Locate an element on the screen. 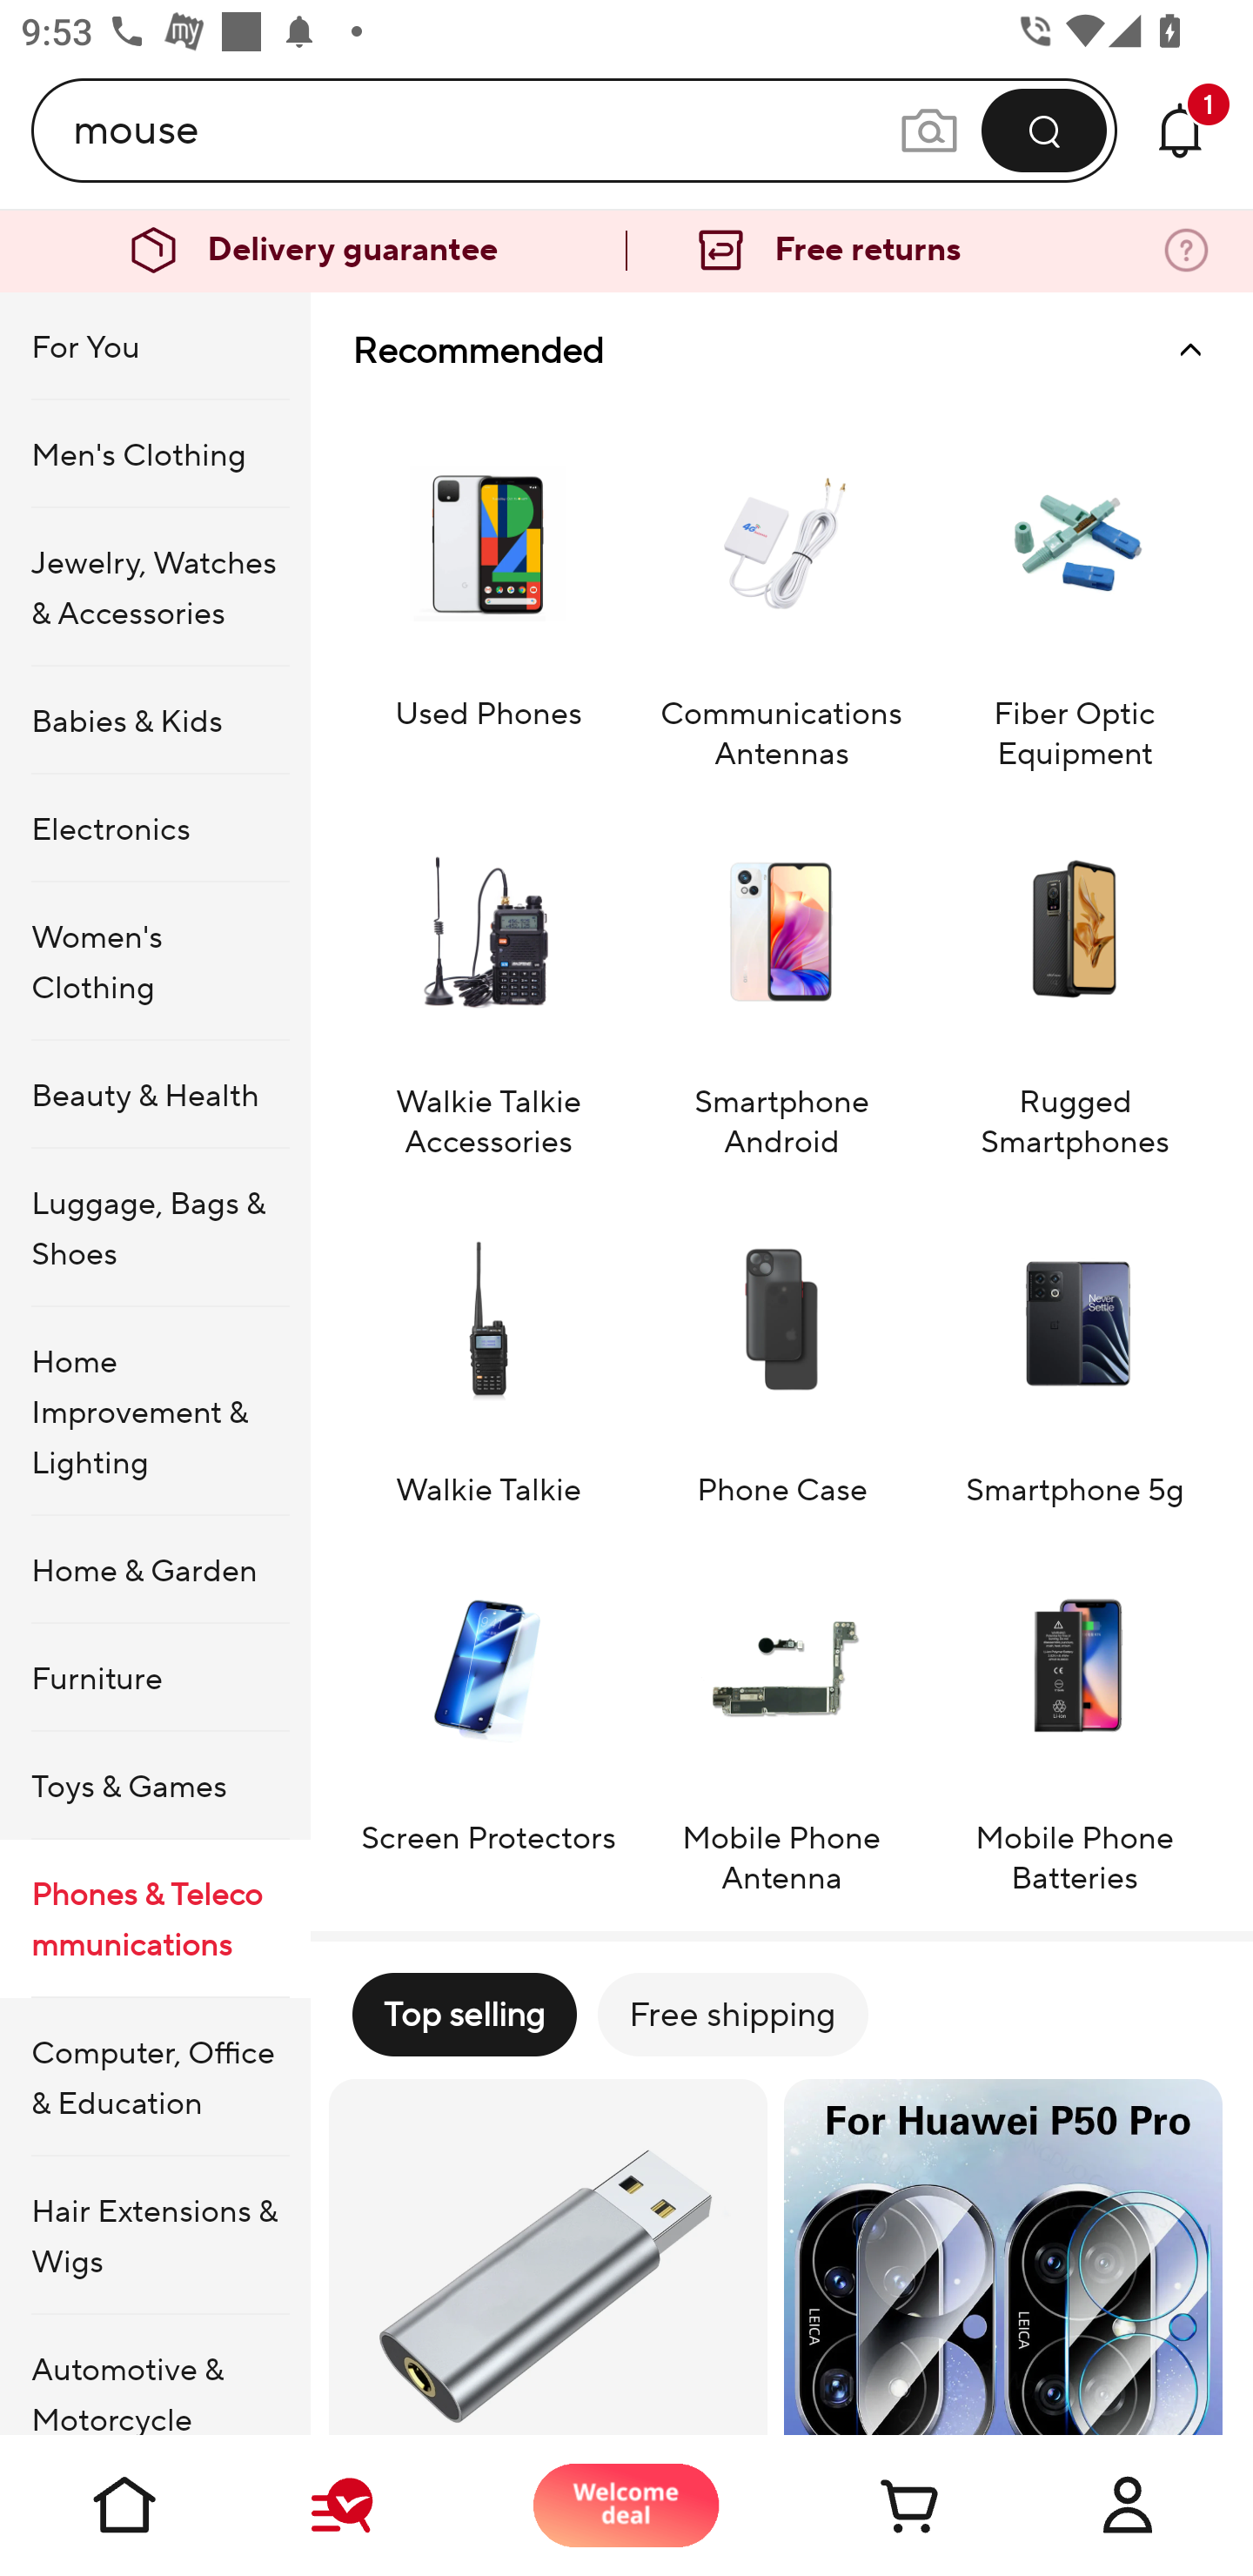  Toys & Games is located at coordinates (155, 1785).